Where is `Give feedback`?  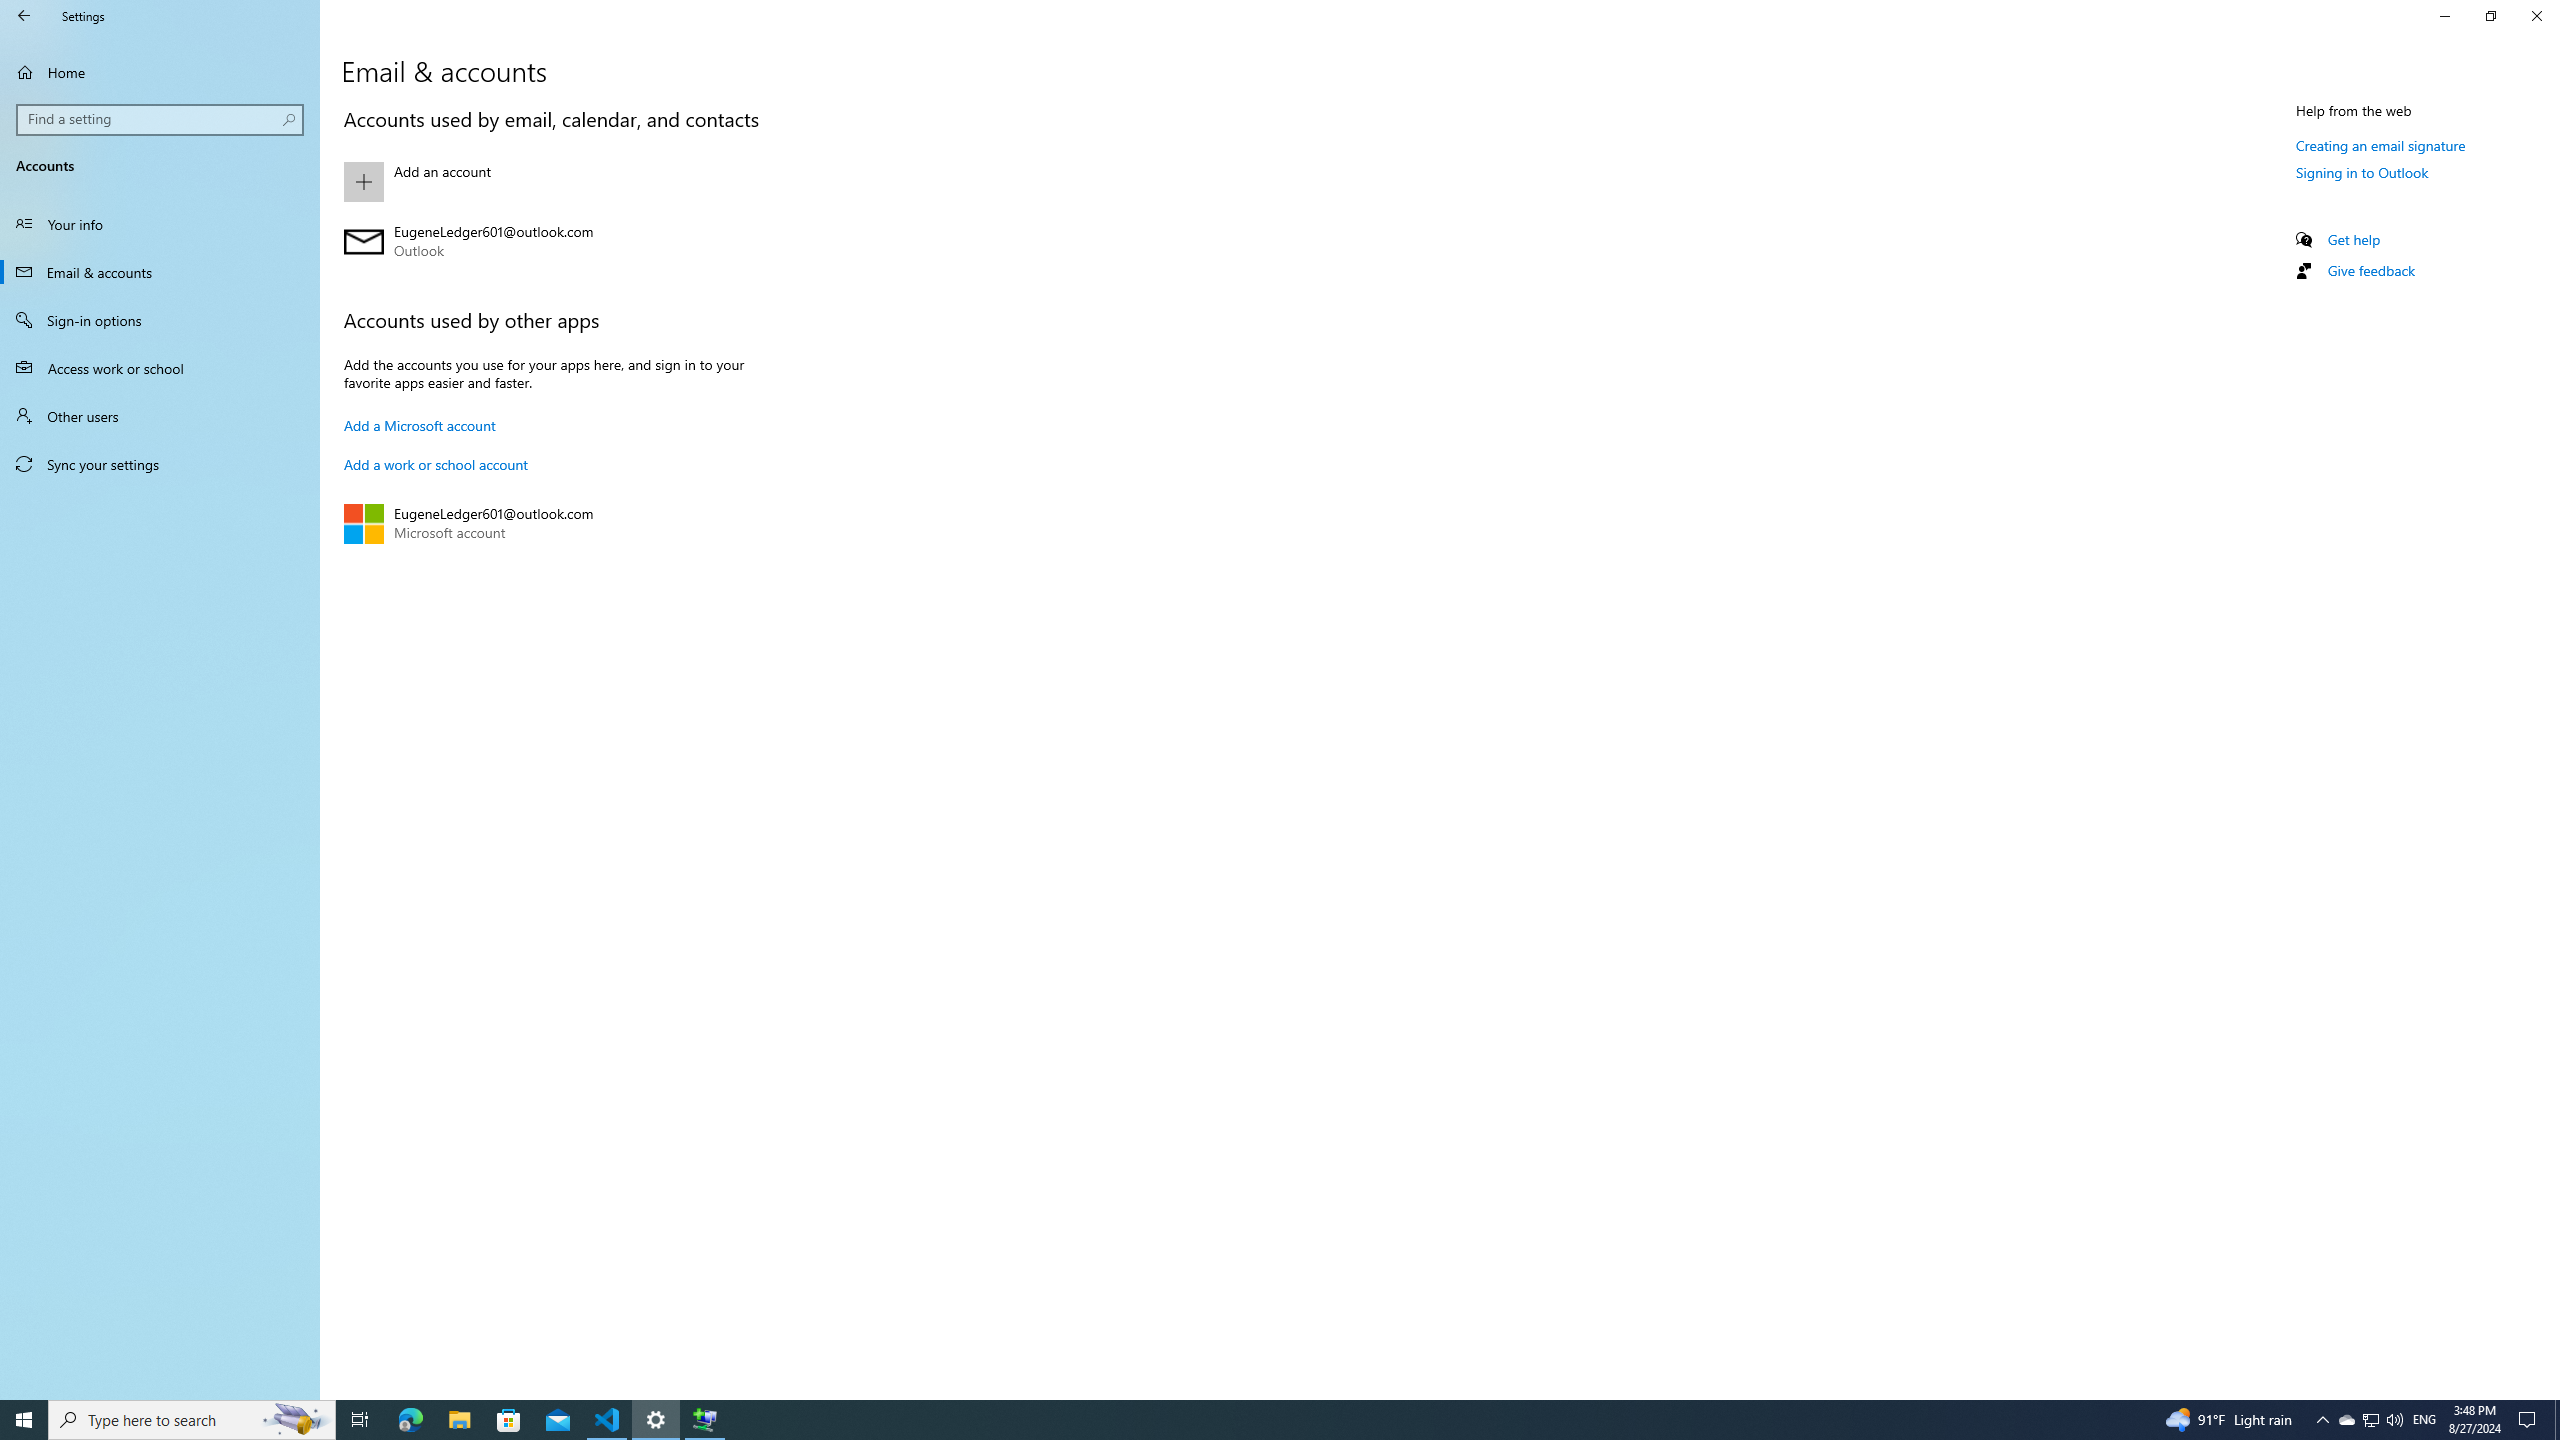
Give feedback is located at coordinates (2370, 270).